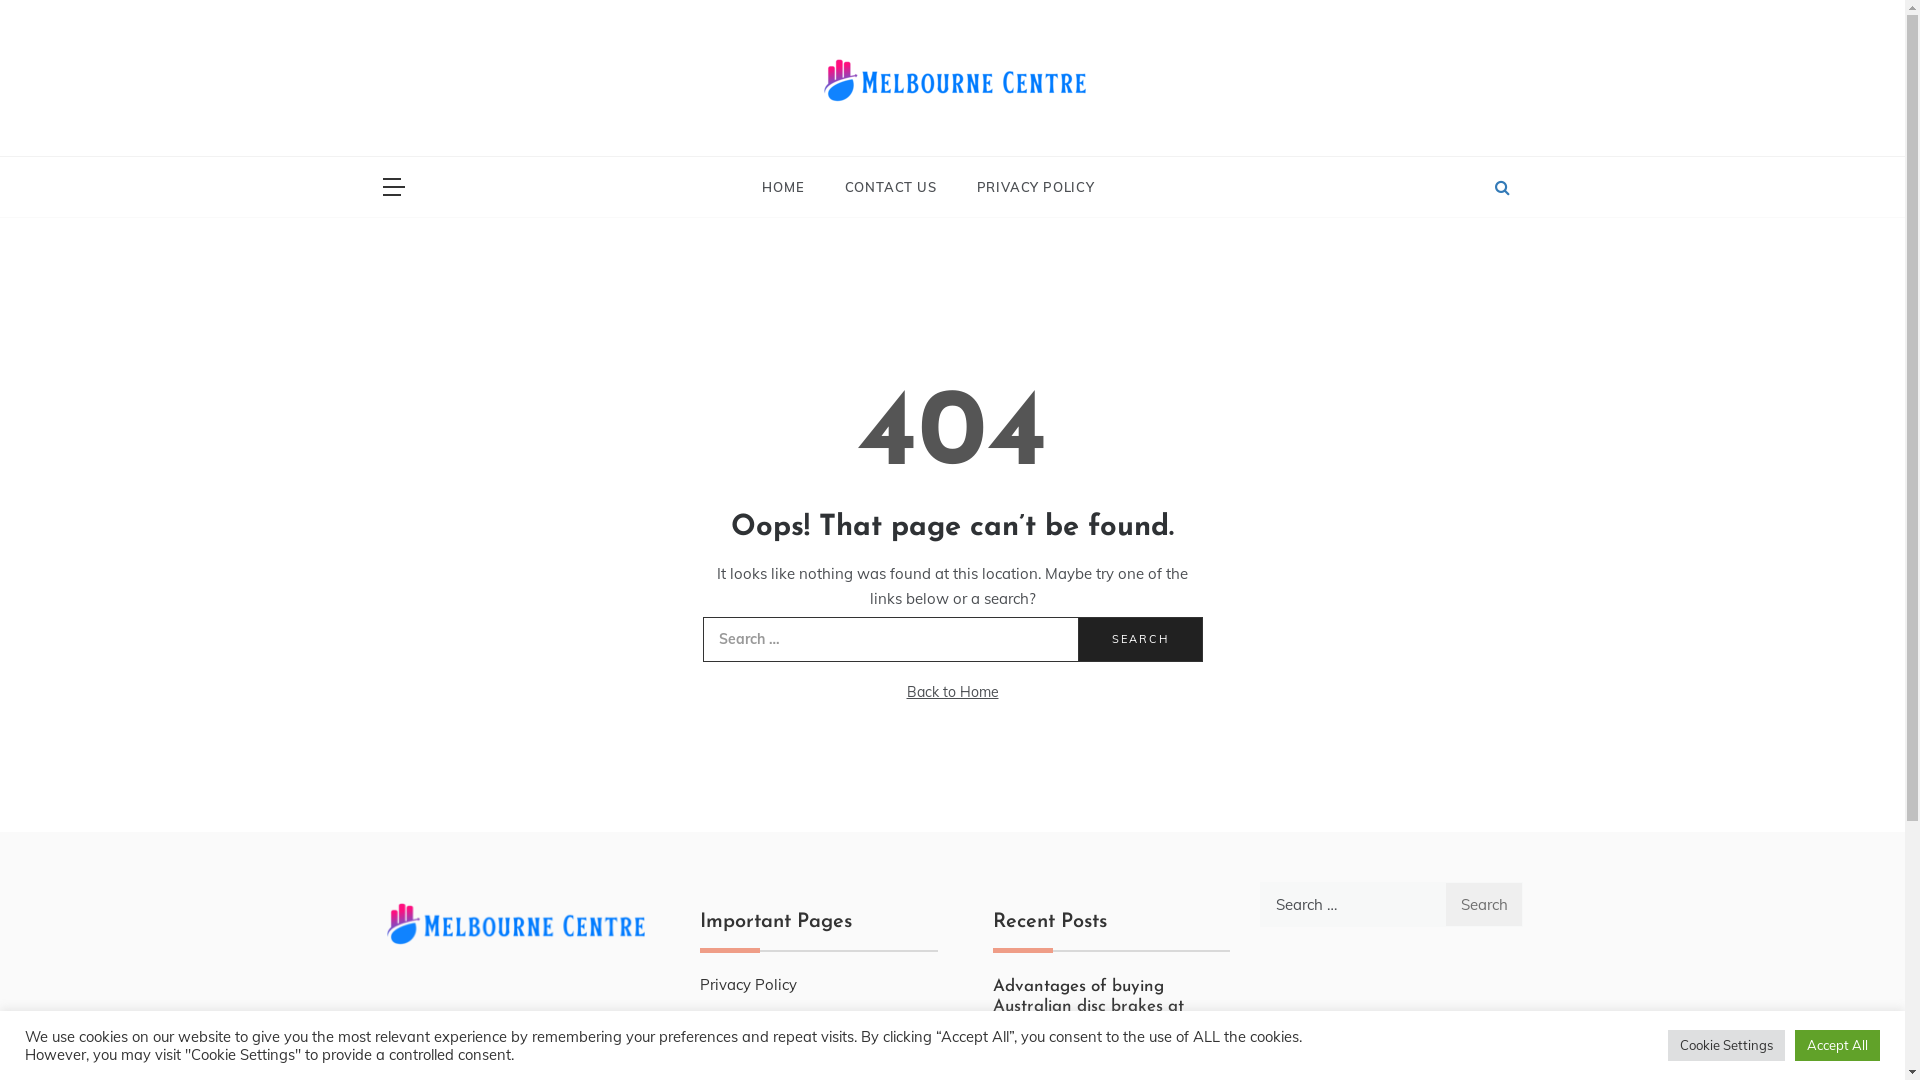  What do you see at coordinates (803, 137) in the screenshot?
I see `Melbourne Centre` at bounding box center [803, 137].